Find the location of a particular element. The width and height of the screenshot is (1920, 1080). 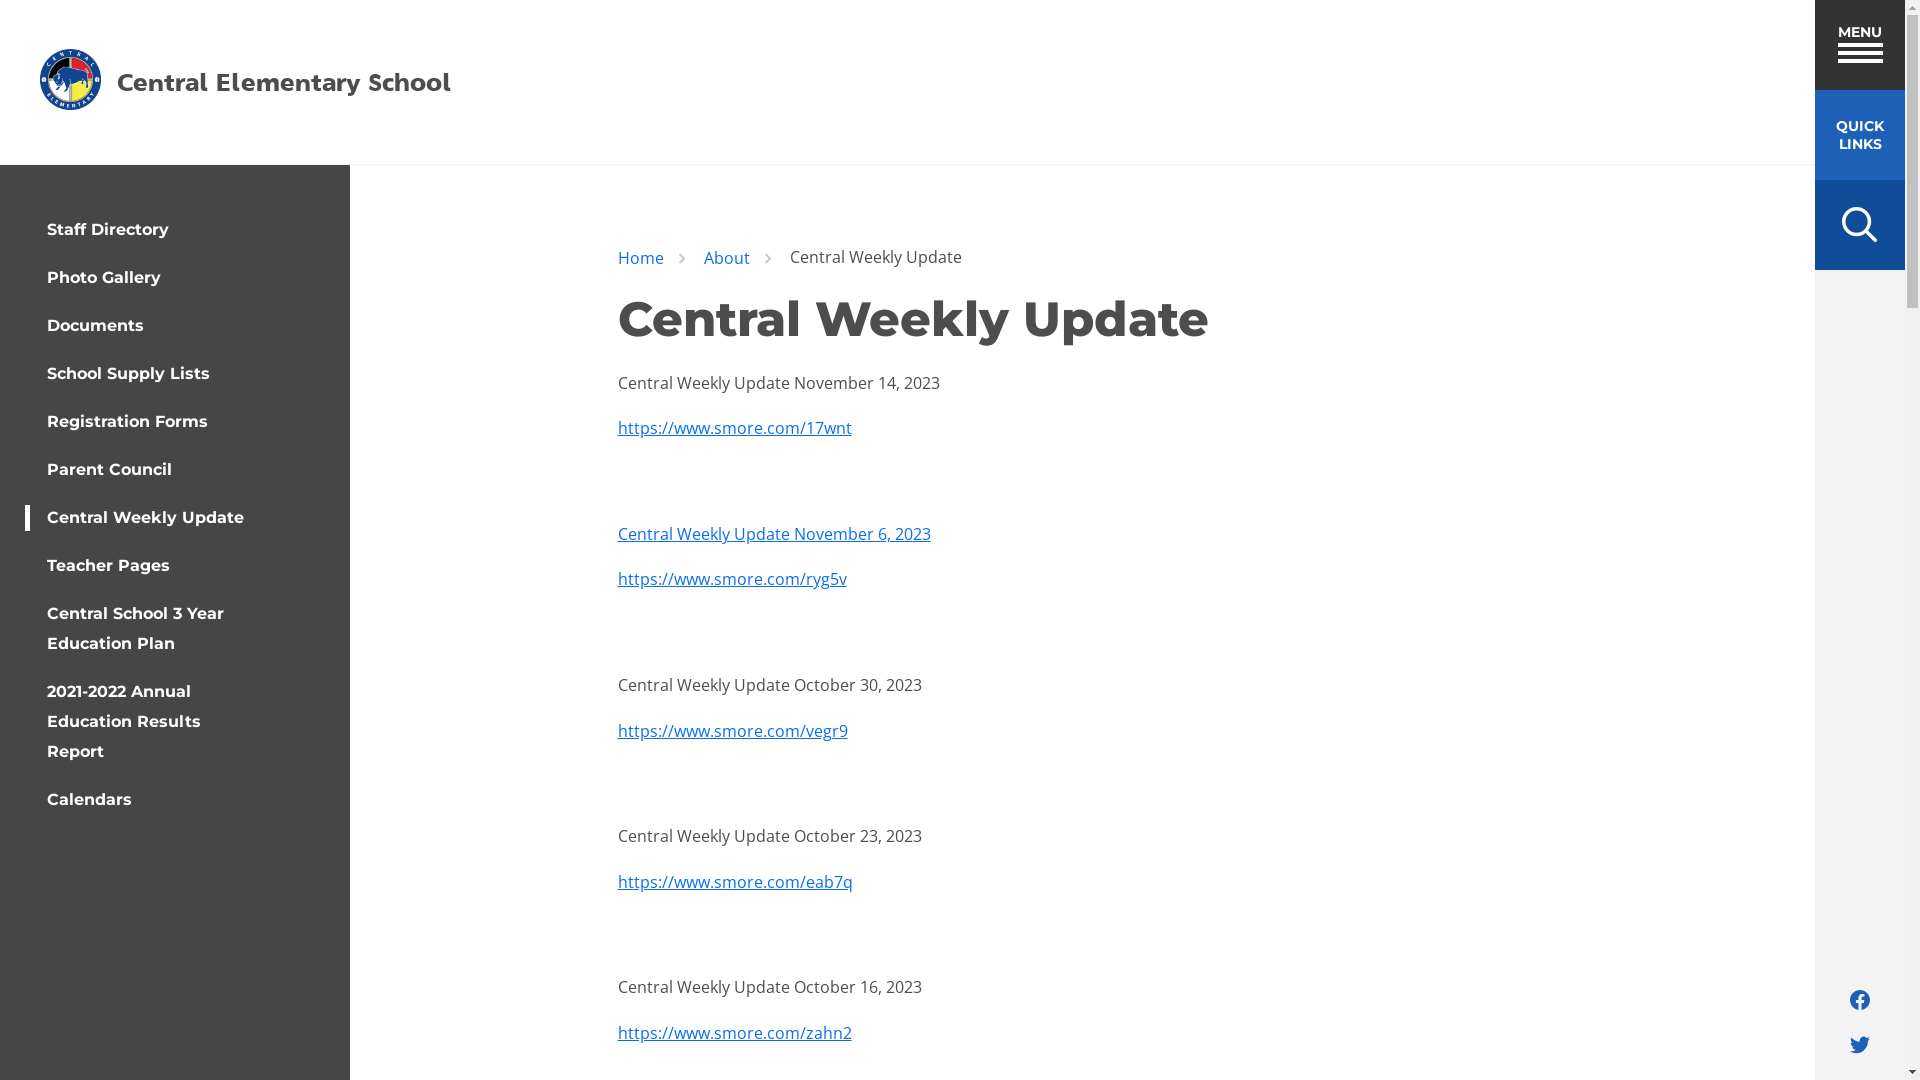

https://www.smore.com/vegr9 is located at coordinates (733, 731).